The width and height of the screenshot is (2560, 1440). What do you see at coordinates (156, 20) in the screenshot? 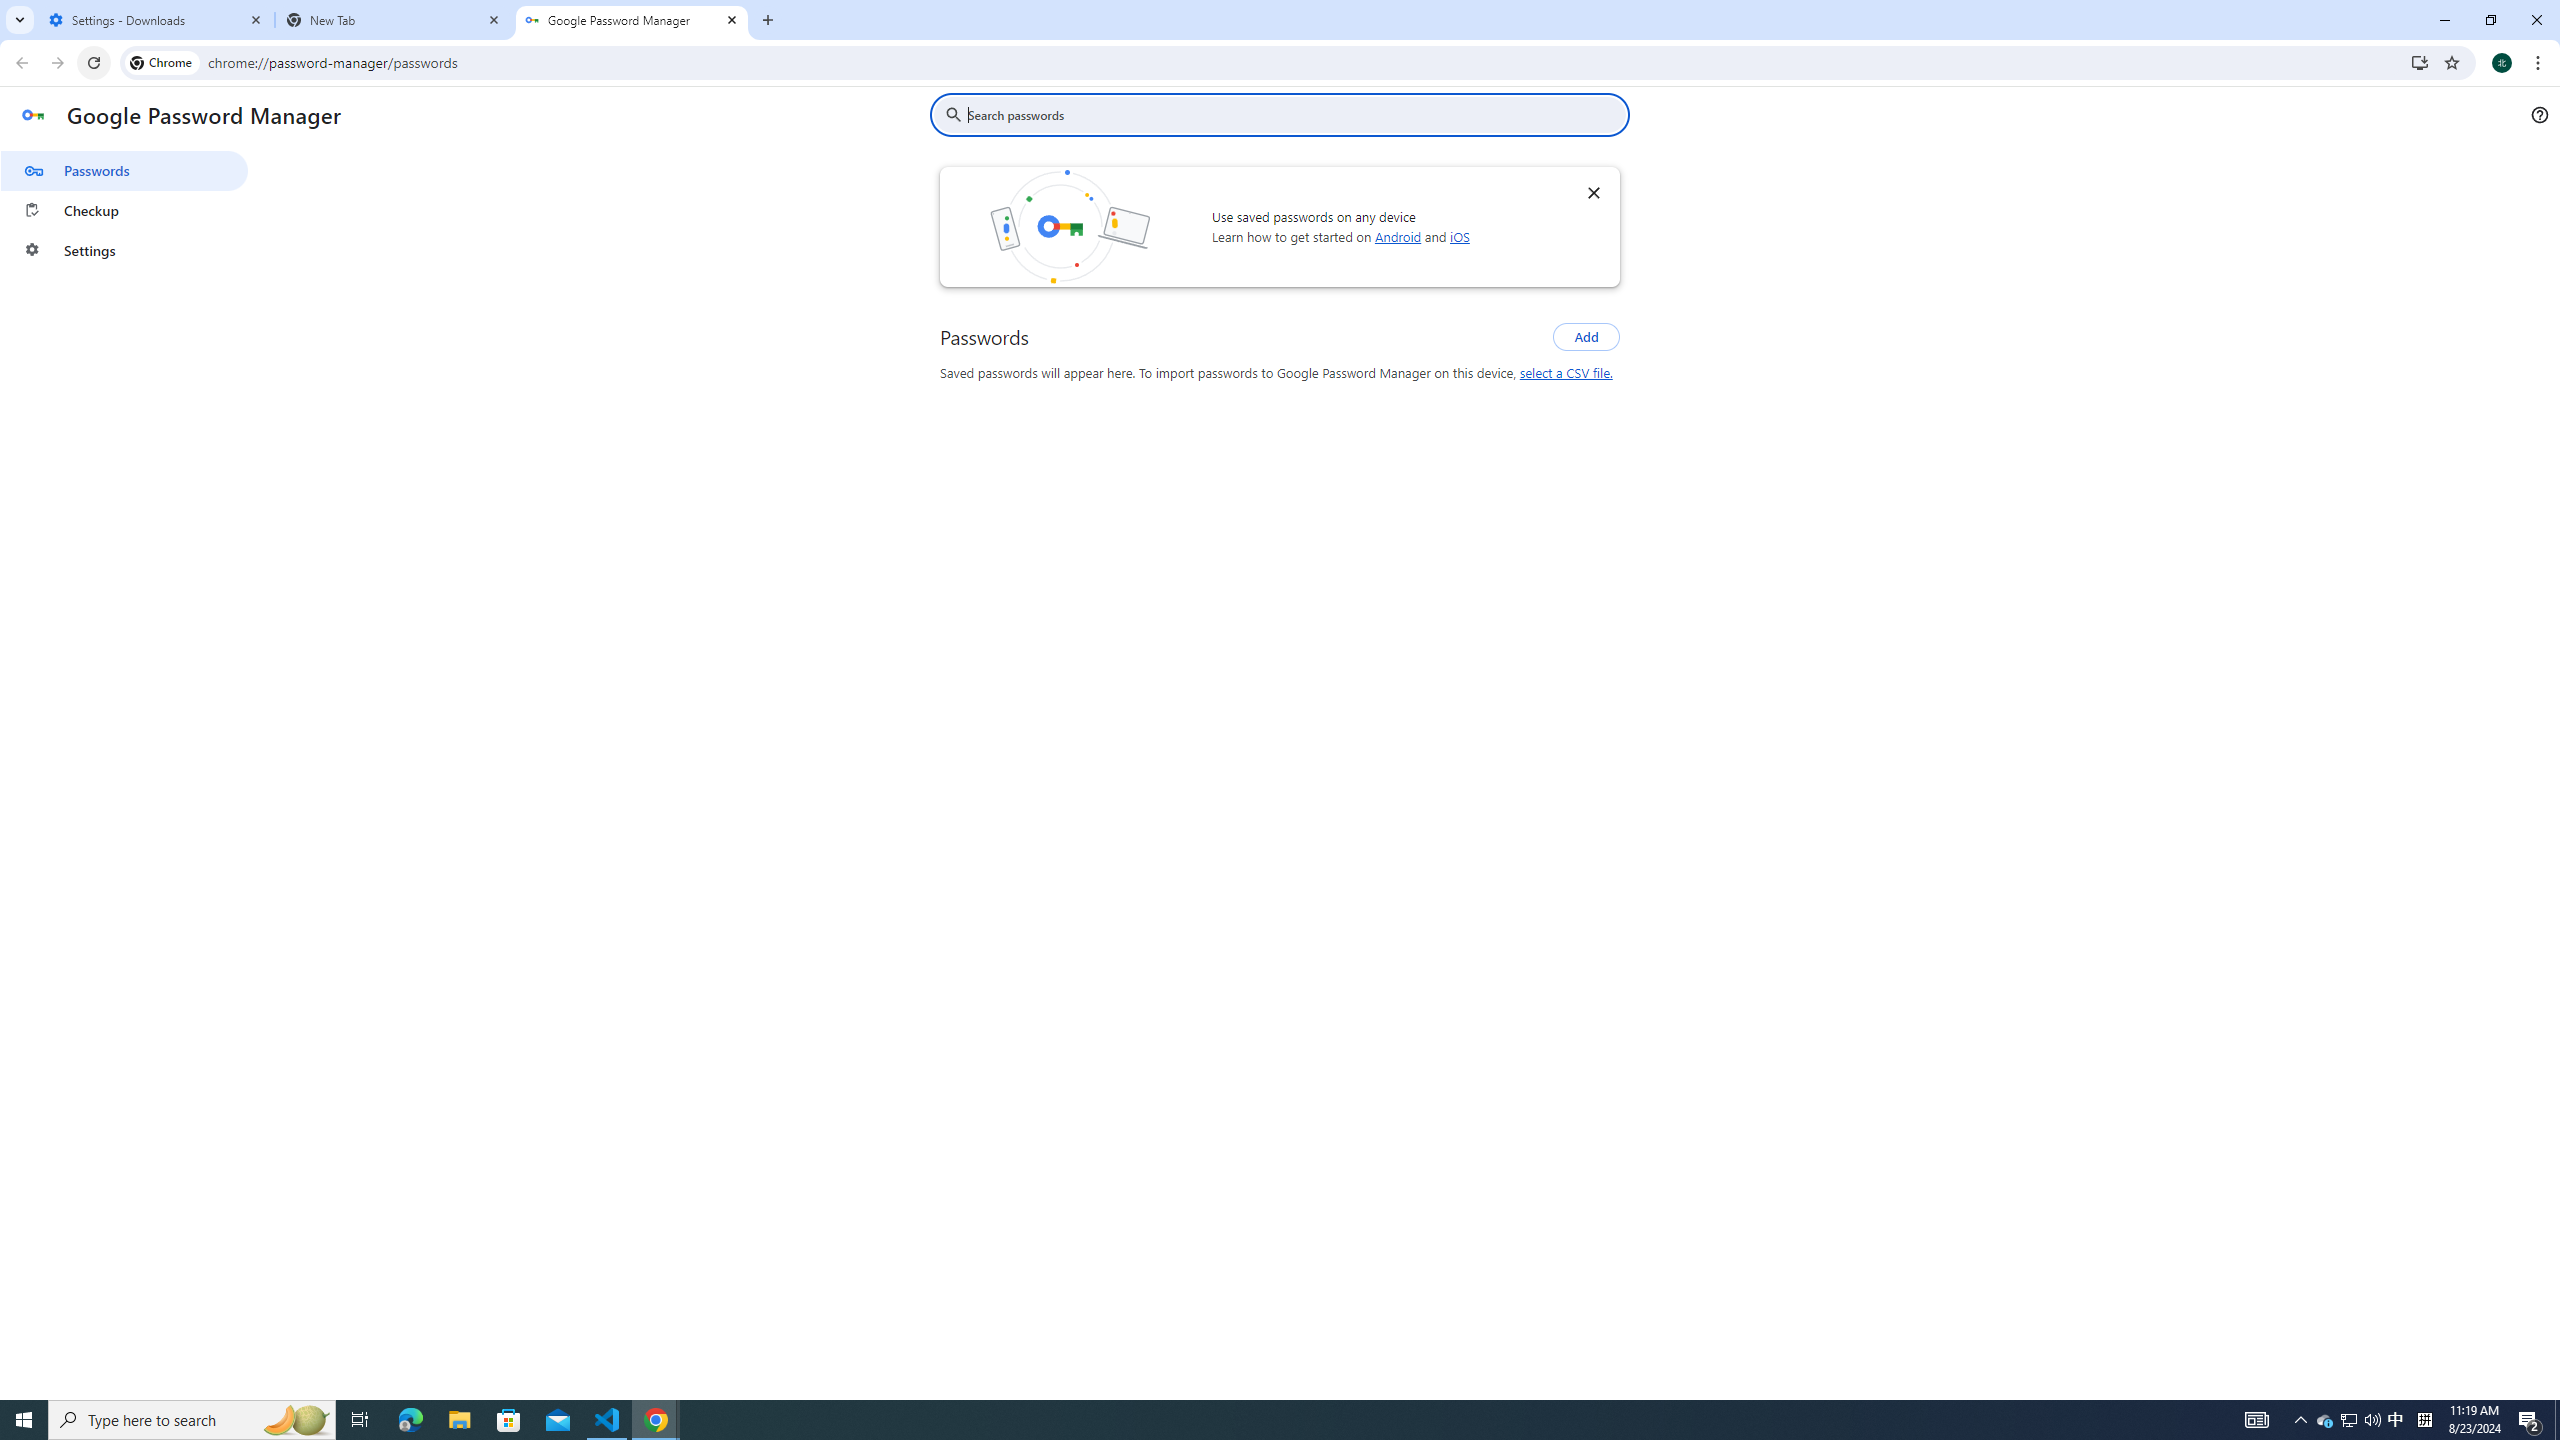
I see `Settings - Downloads` at bounding box center [156, 20].